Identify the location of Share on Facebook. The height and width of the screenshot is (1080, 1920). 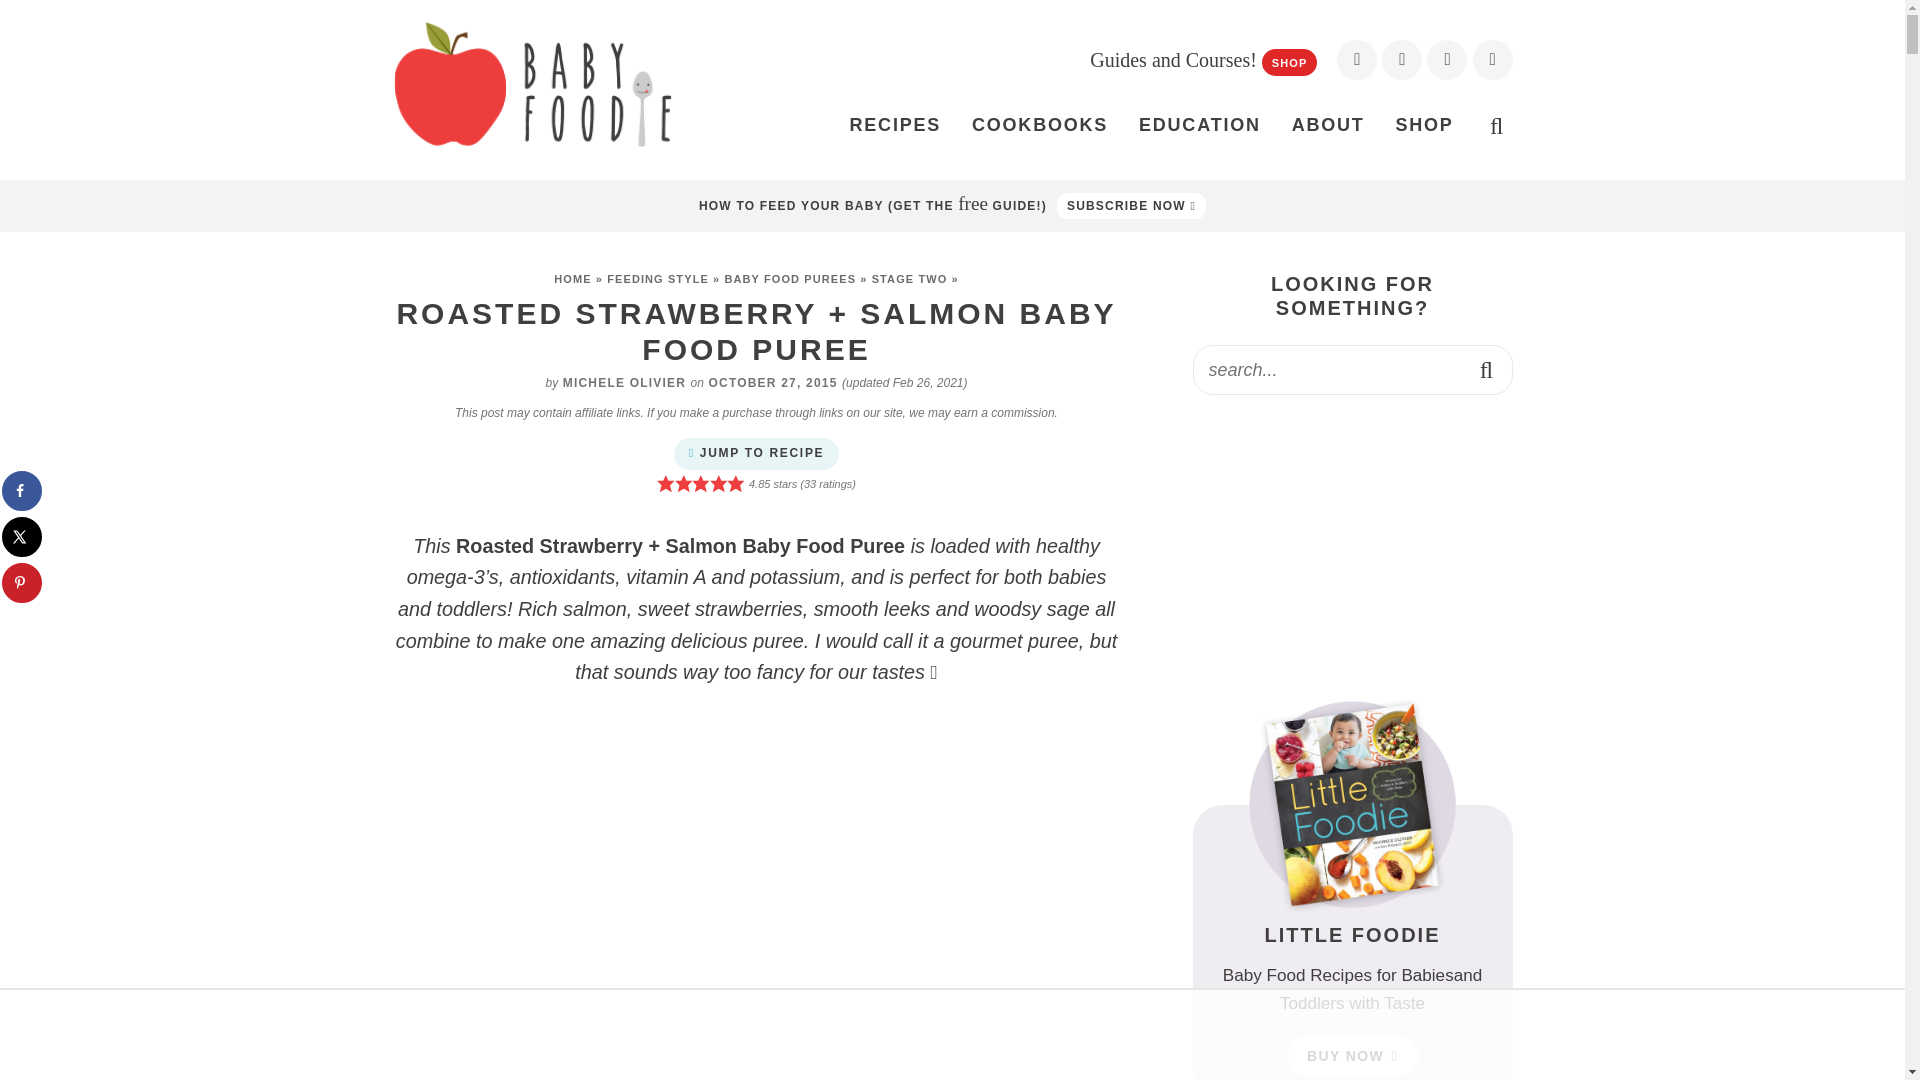
(22, 490).